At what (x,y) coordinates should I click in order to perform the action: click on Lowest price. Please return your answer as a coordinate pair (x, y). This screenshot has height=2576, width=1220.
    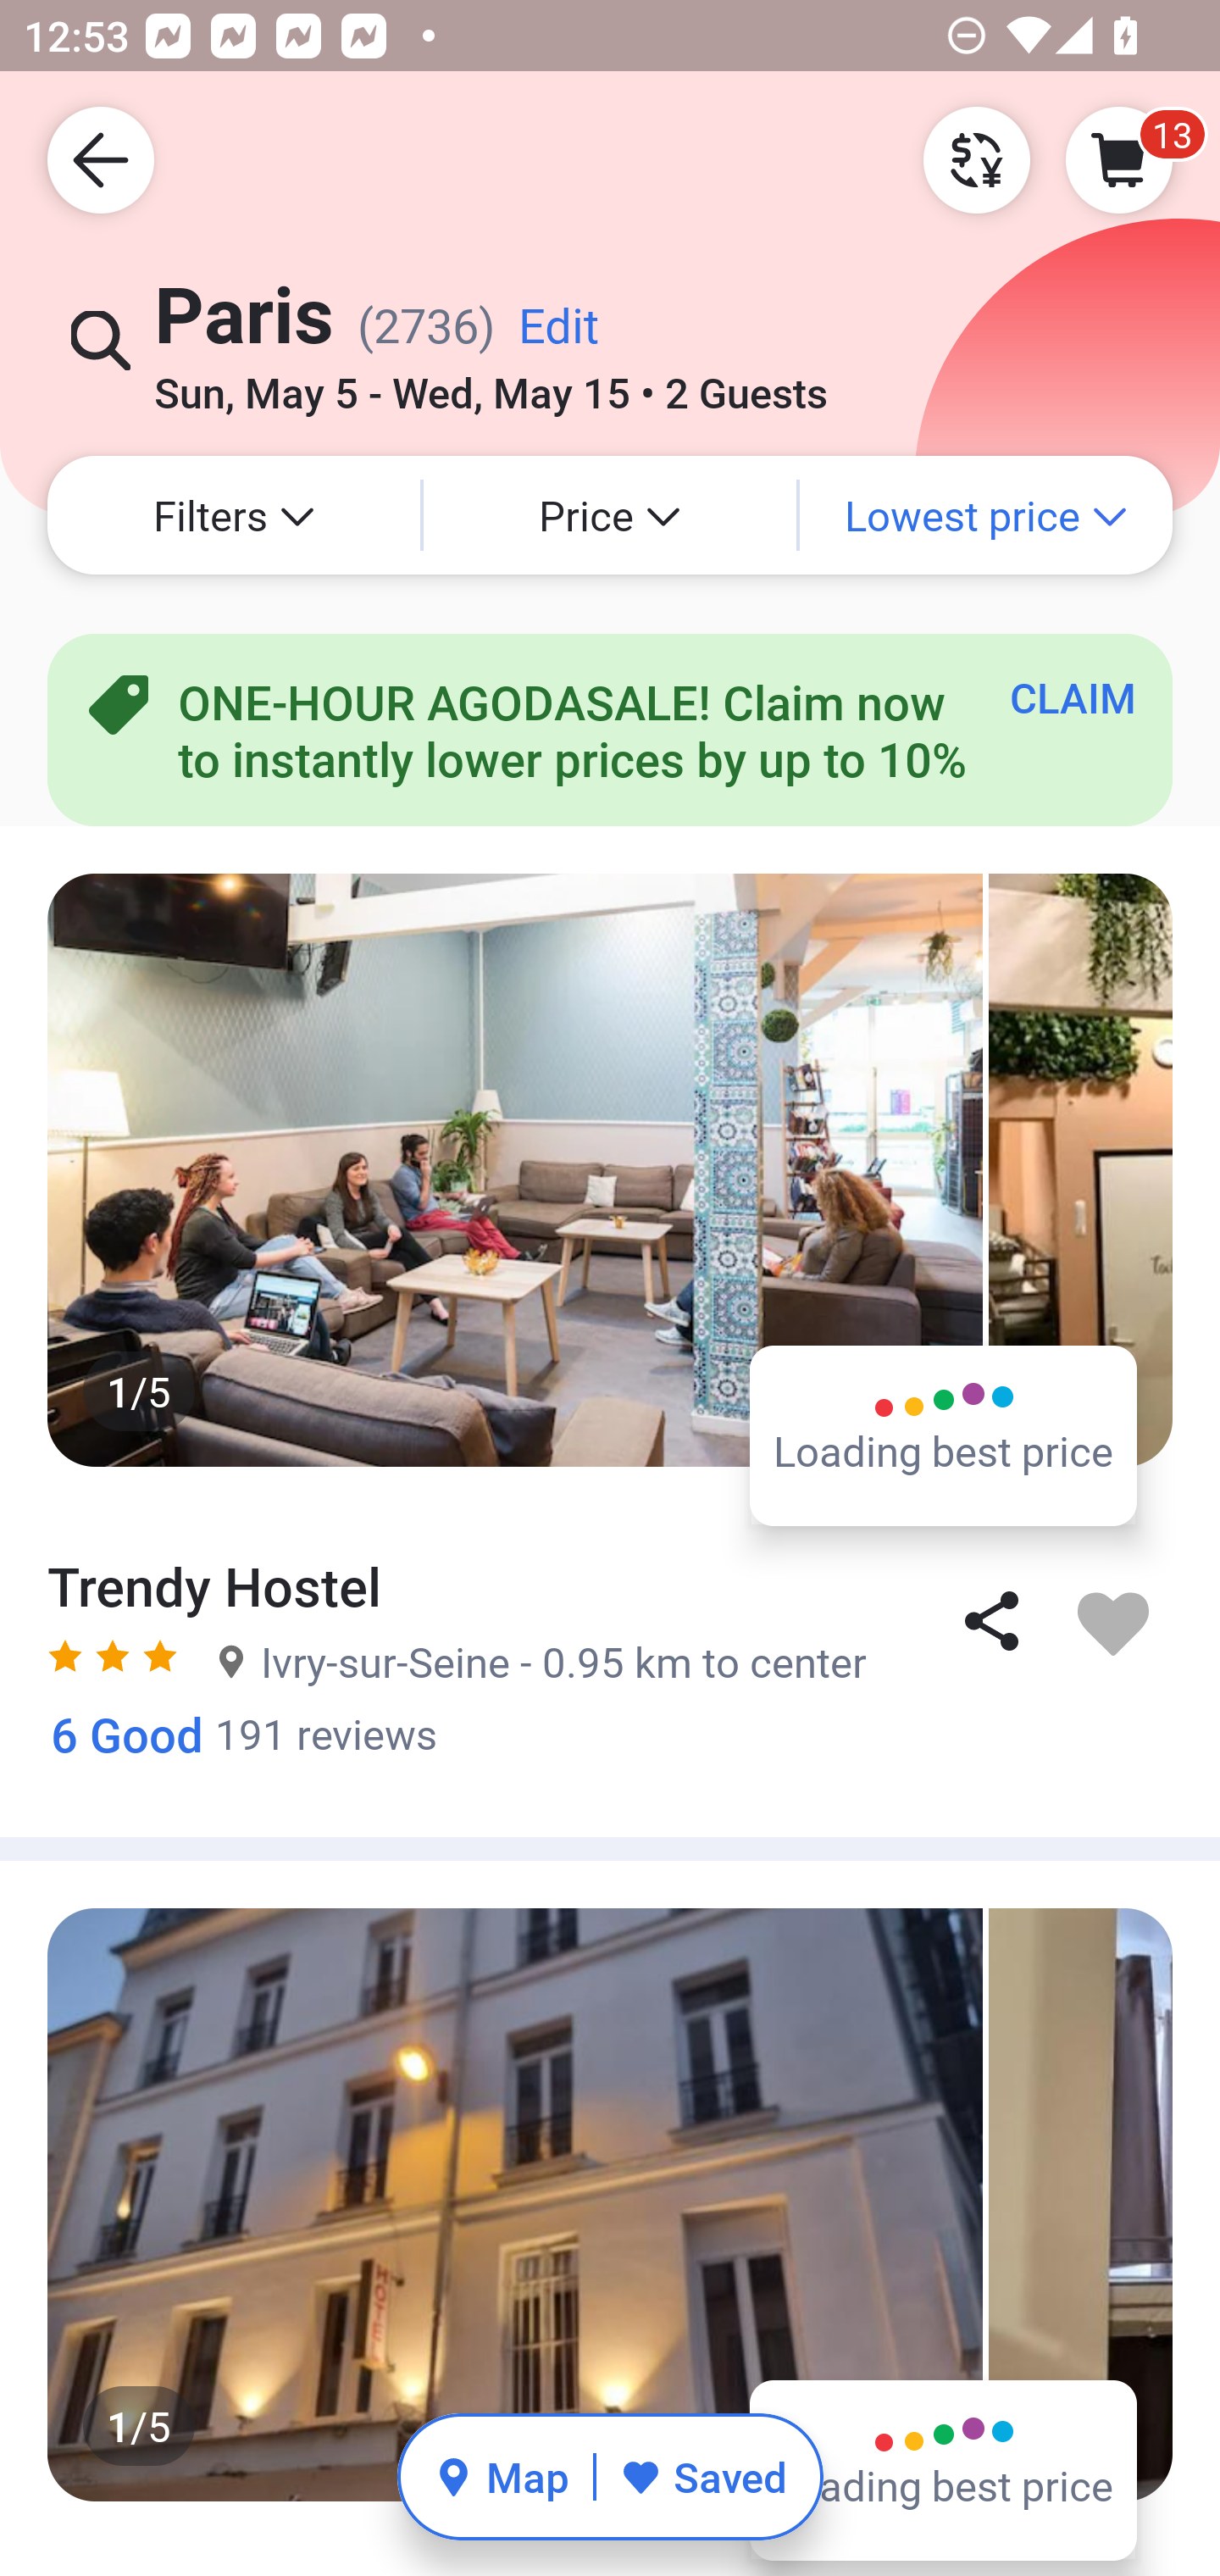
    Looking at the image, I should click on (986, 515).